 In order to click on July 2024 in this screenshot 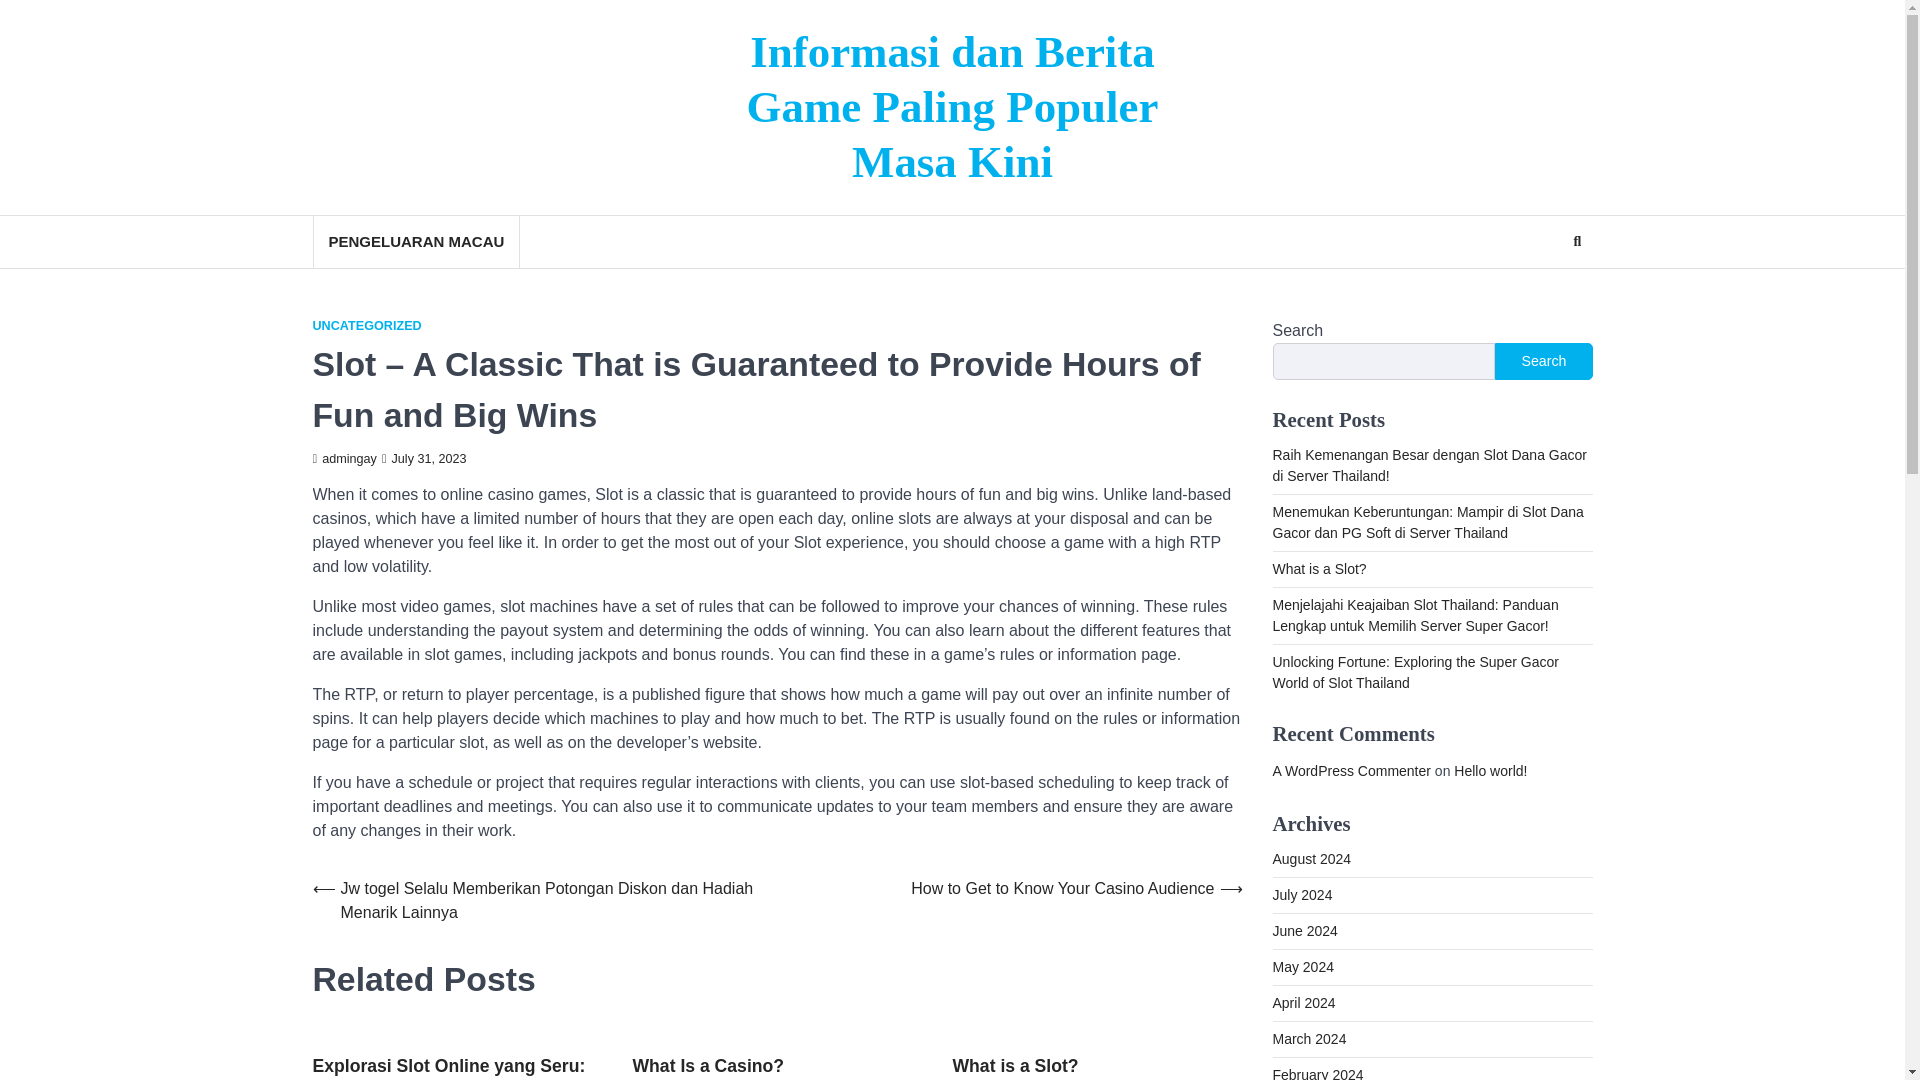, I will do `click(1302, 894)`.